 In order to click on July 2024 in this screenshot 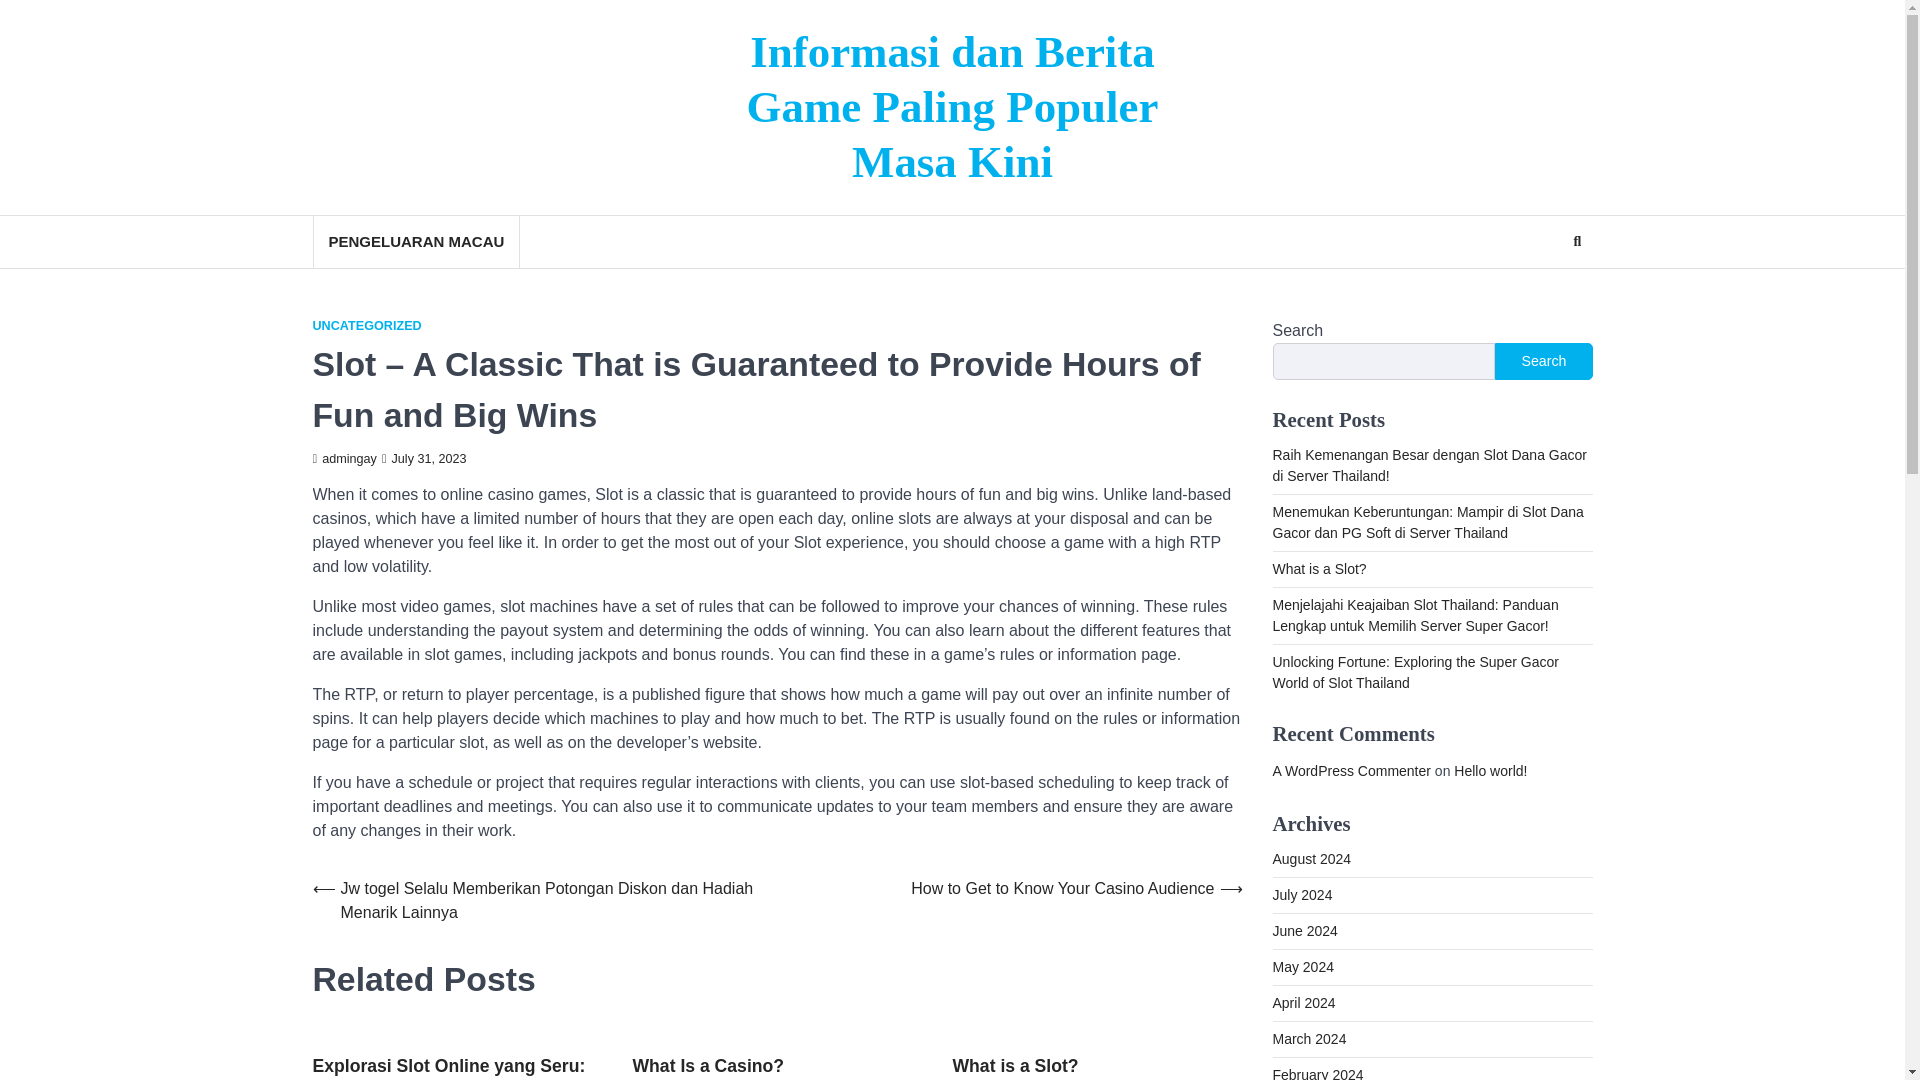, I will do `click(1302, 894)`.